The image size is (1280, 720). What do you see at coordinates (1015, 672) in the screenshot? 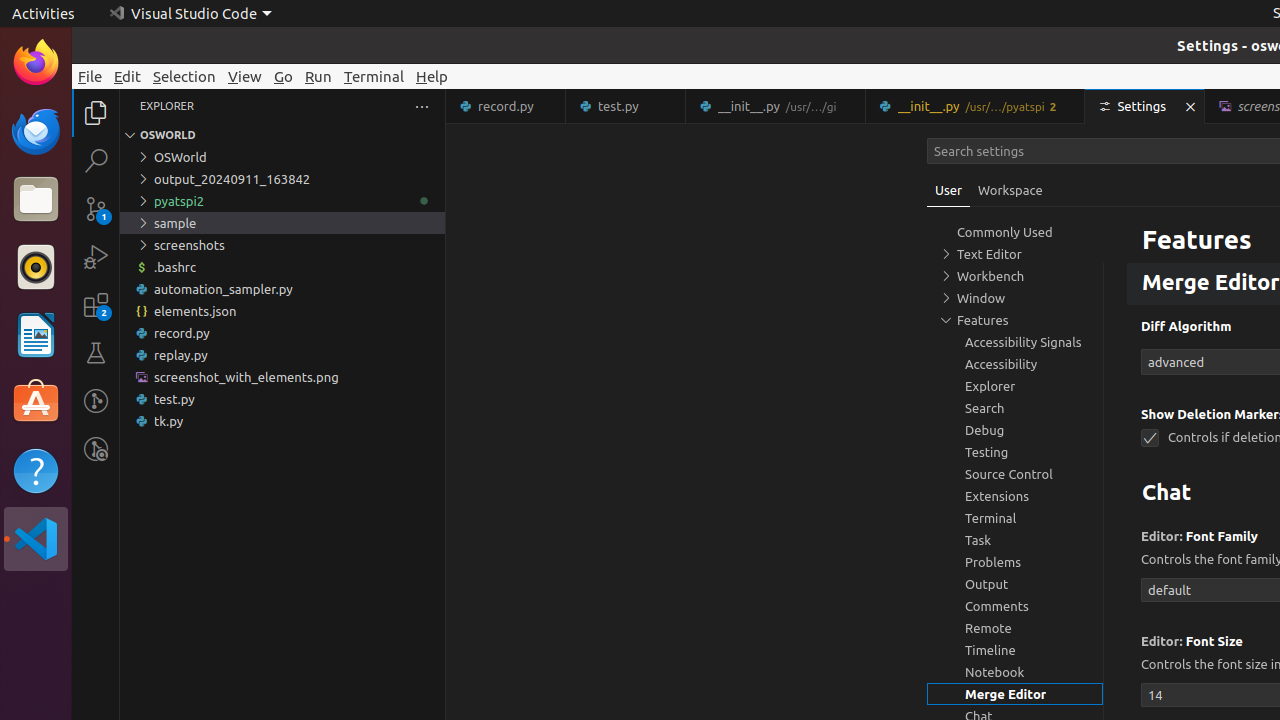
I see `Notebook, group` at bounding box center [1015, 672].